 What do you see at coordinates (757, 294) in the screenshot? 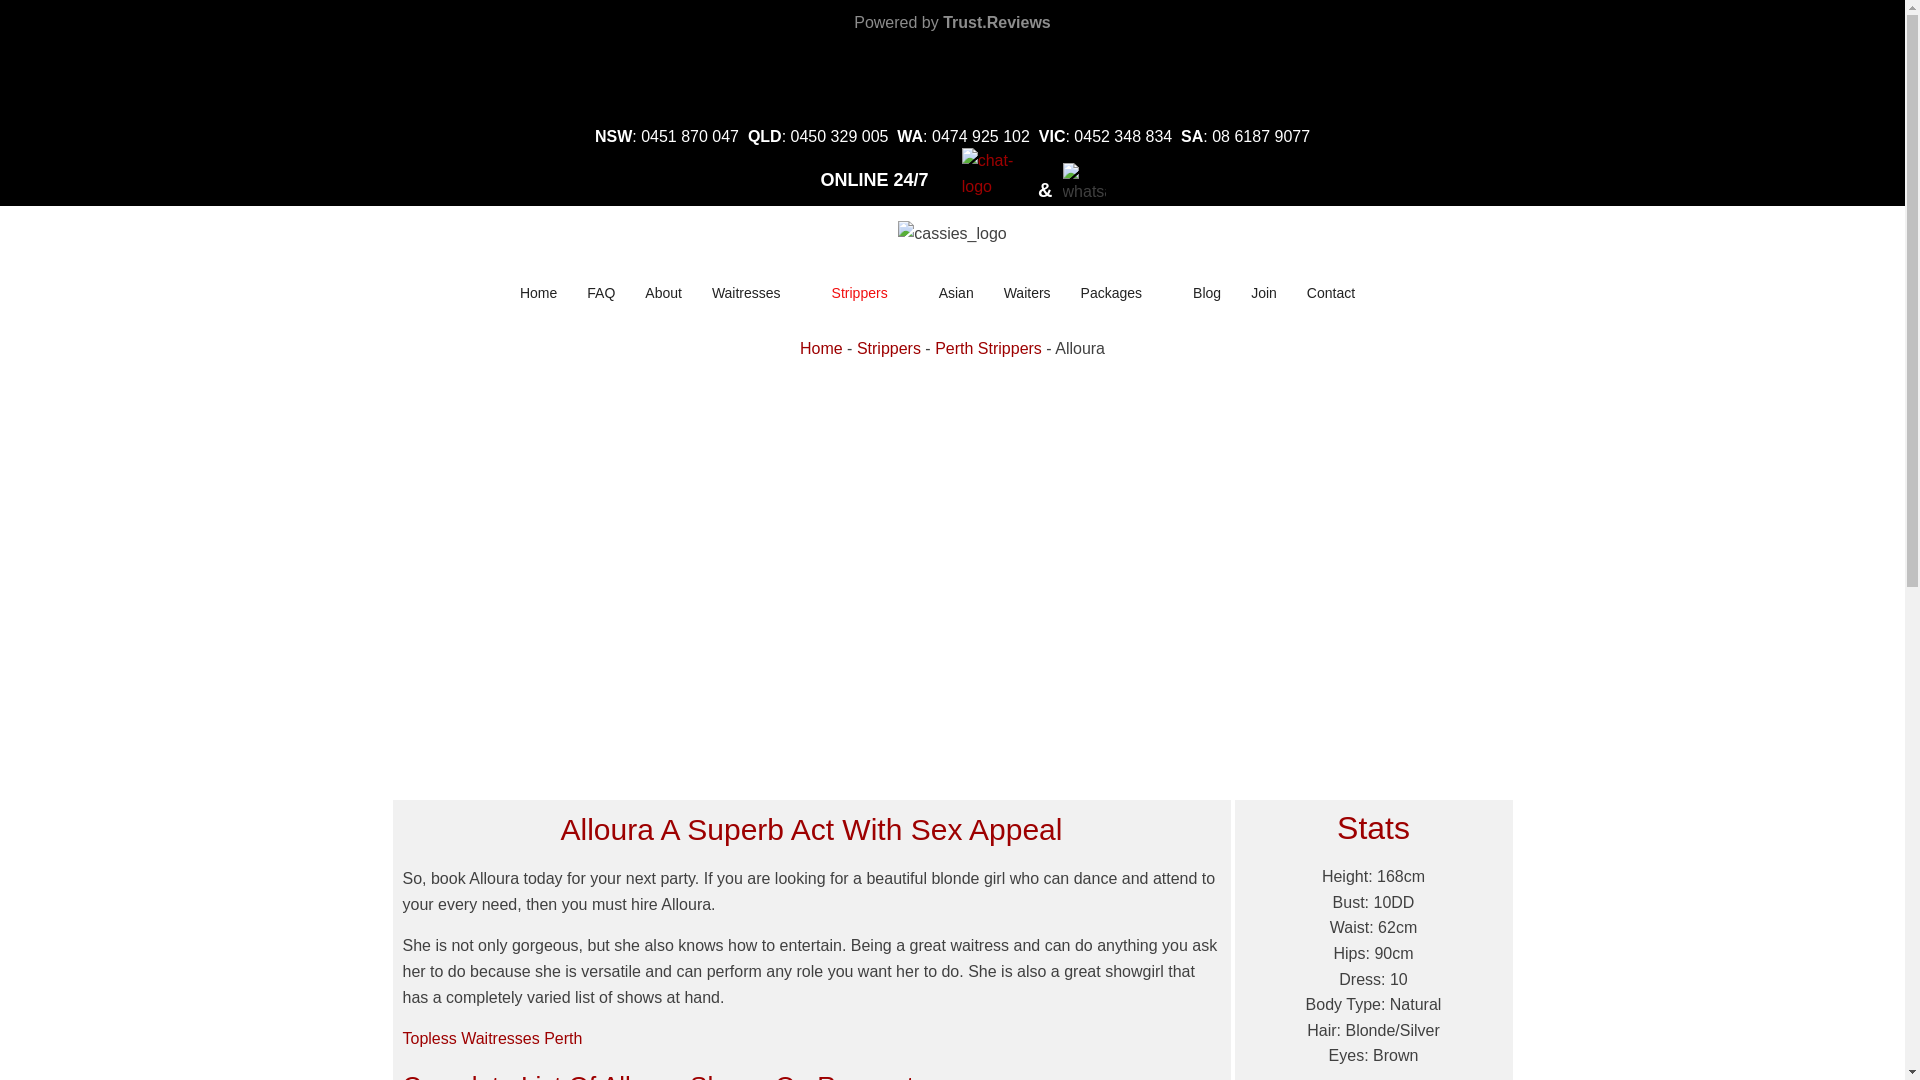
I see `Waitresses` at bounding box center [757, 294].